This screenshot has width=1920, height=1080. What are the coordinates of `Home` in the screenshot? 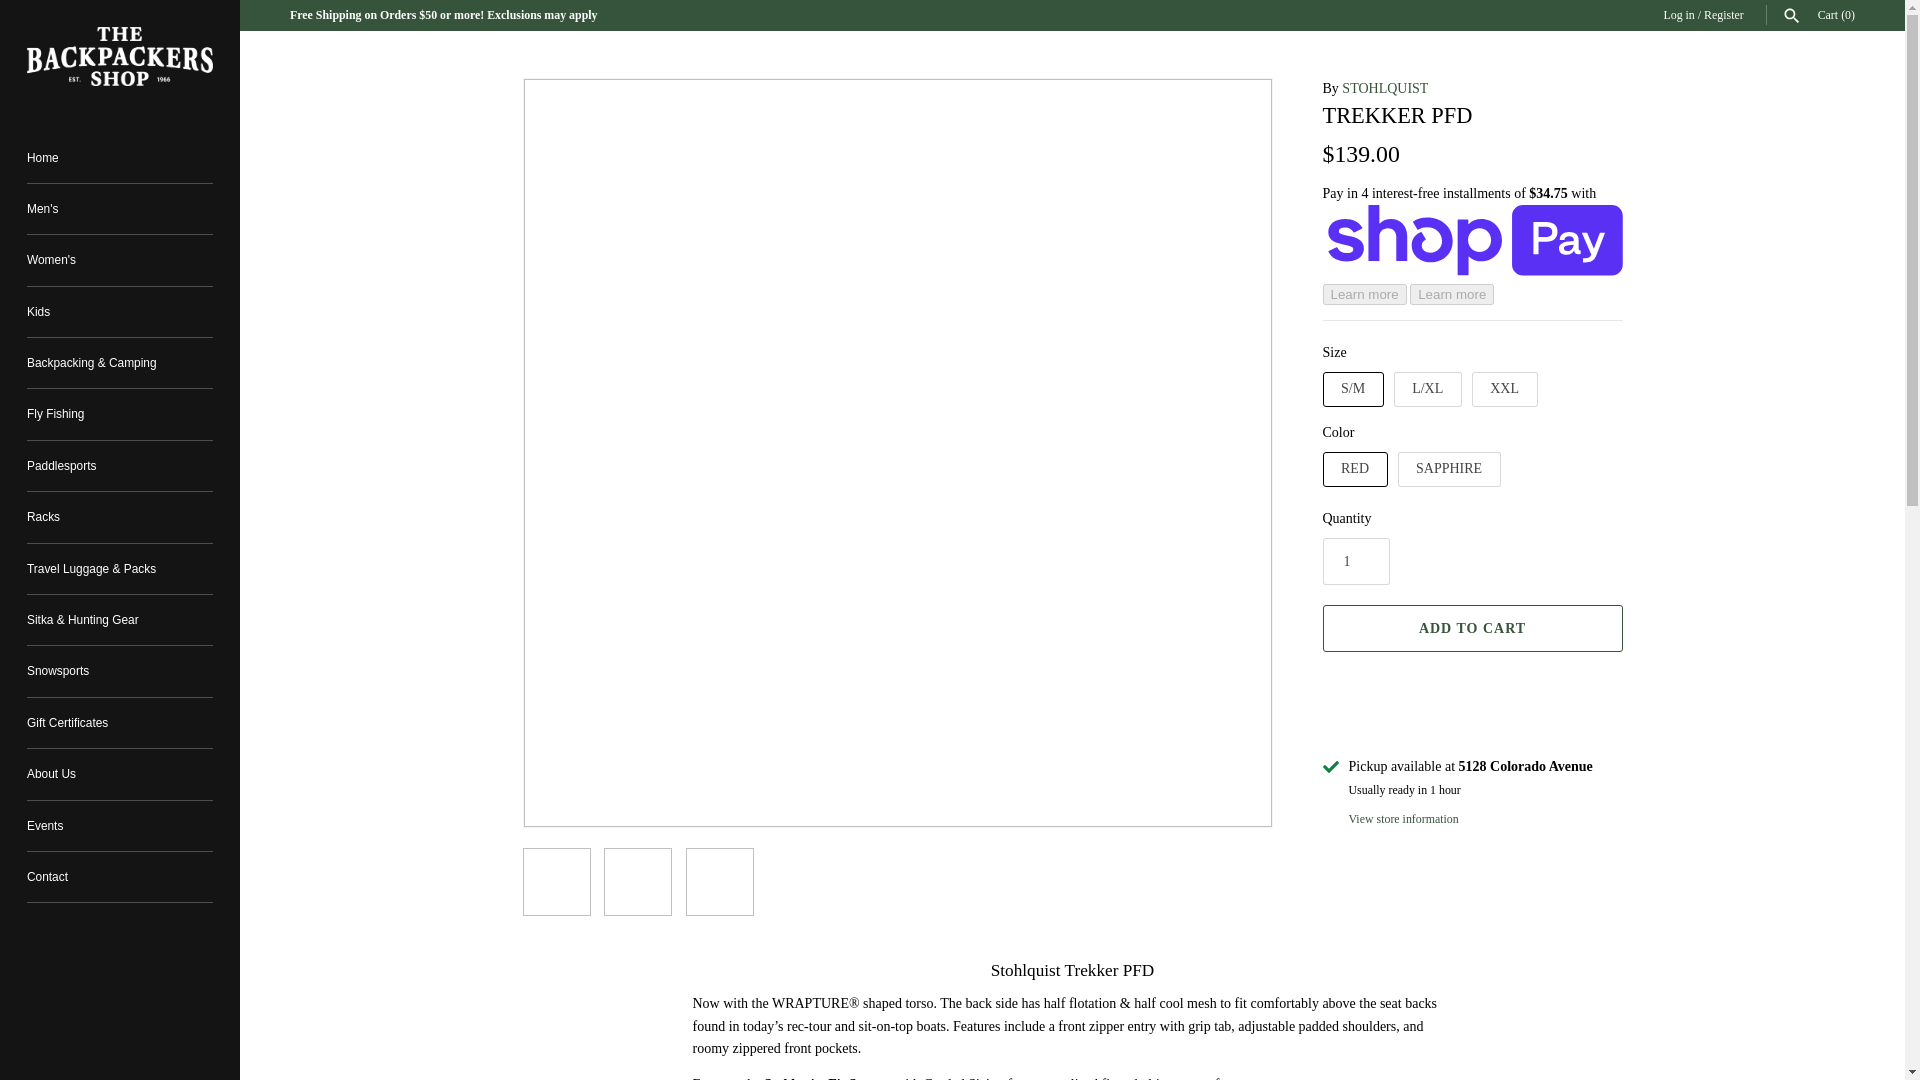 It's located at (120, 156).